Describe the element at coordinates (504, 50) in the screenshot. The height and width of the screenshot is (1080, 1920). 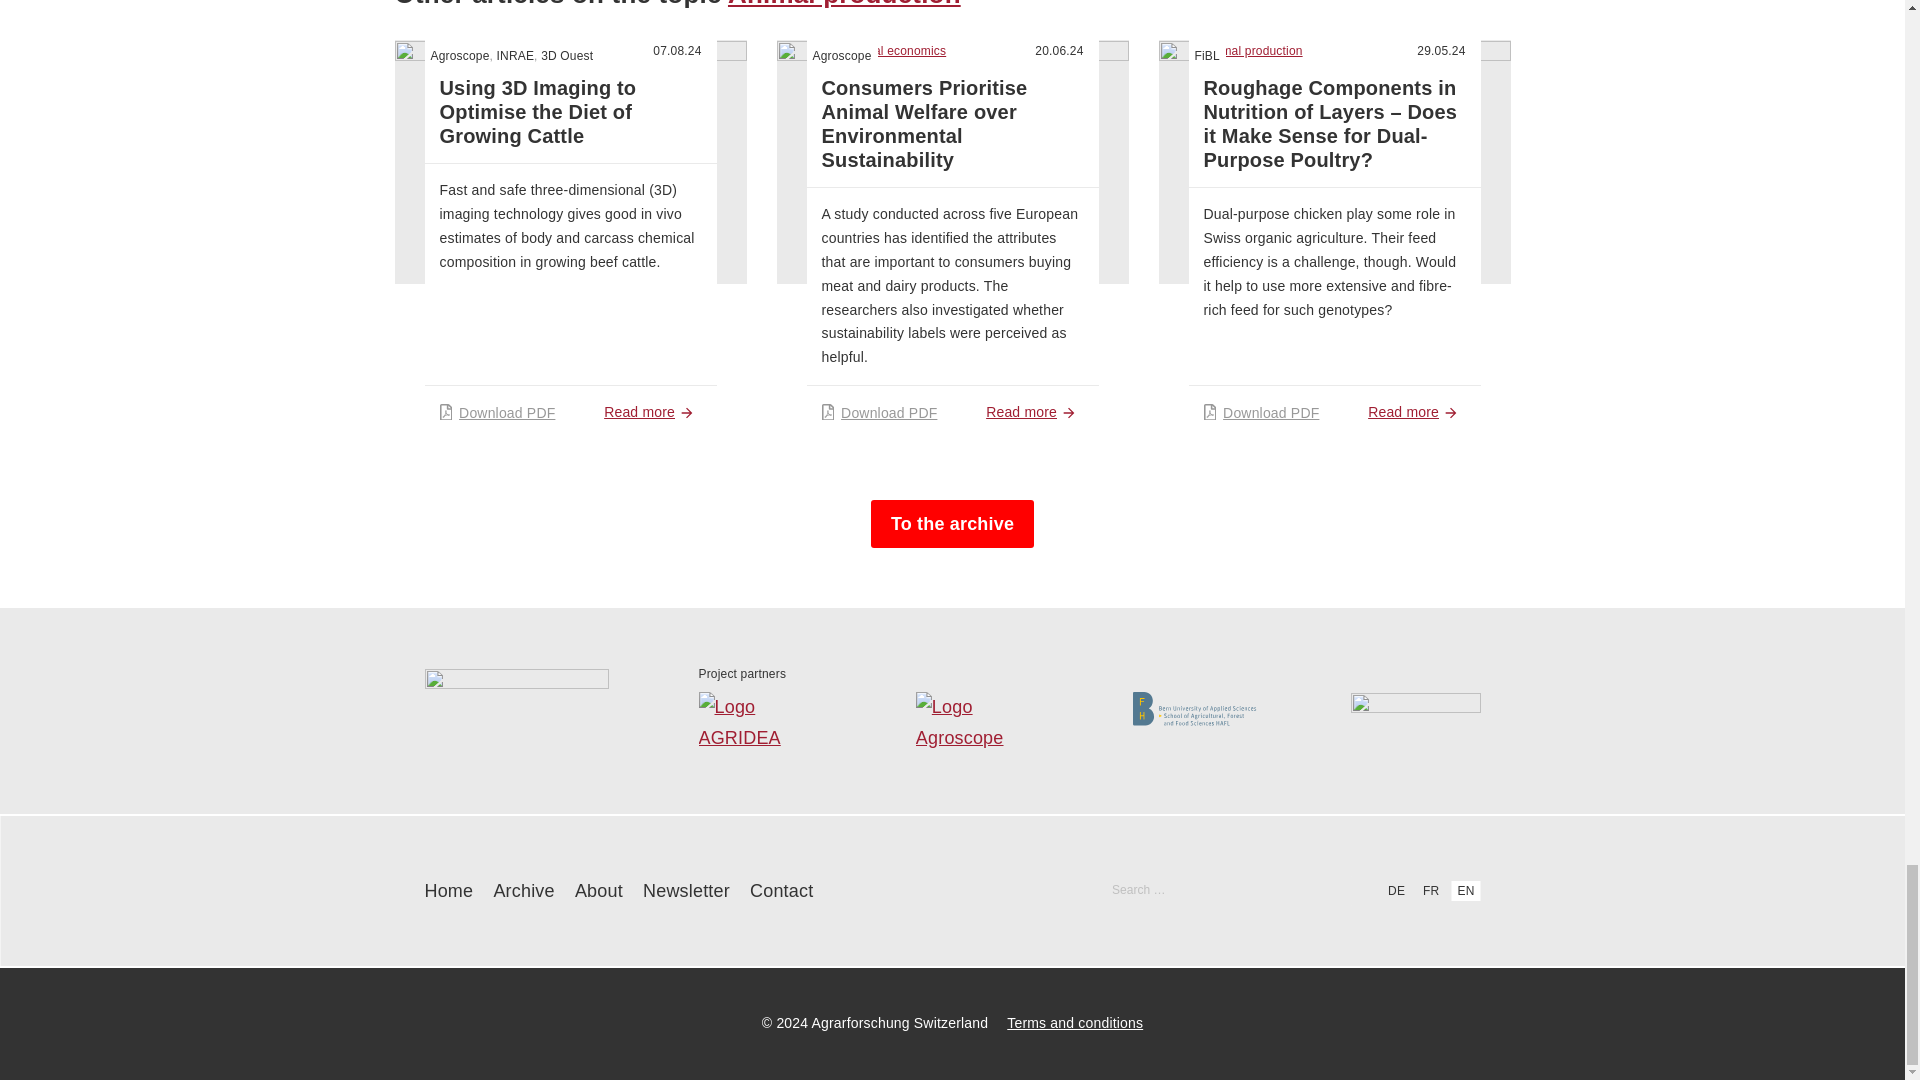
I see `Animal production` at that location.